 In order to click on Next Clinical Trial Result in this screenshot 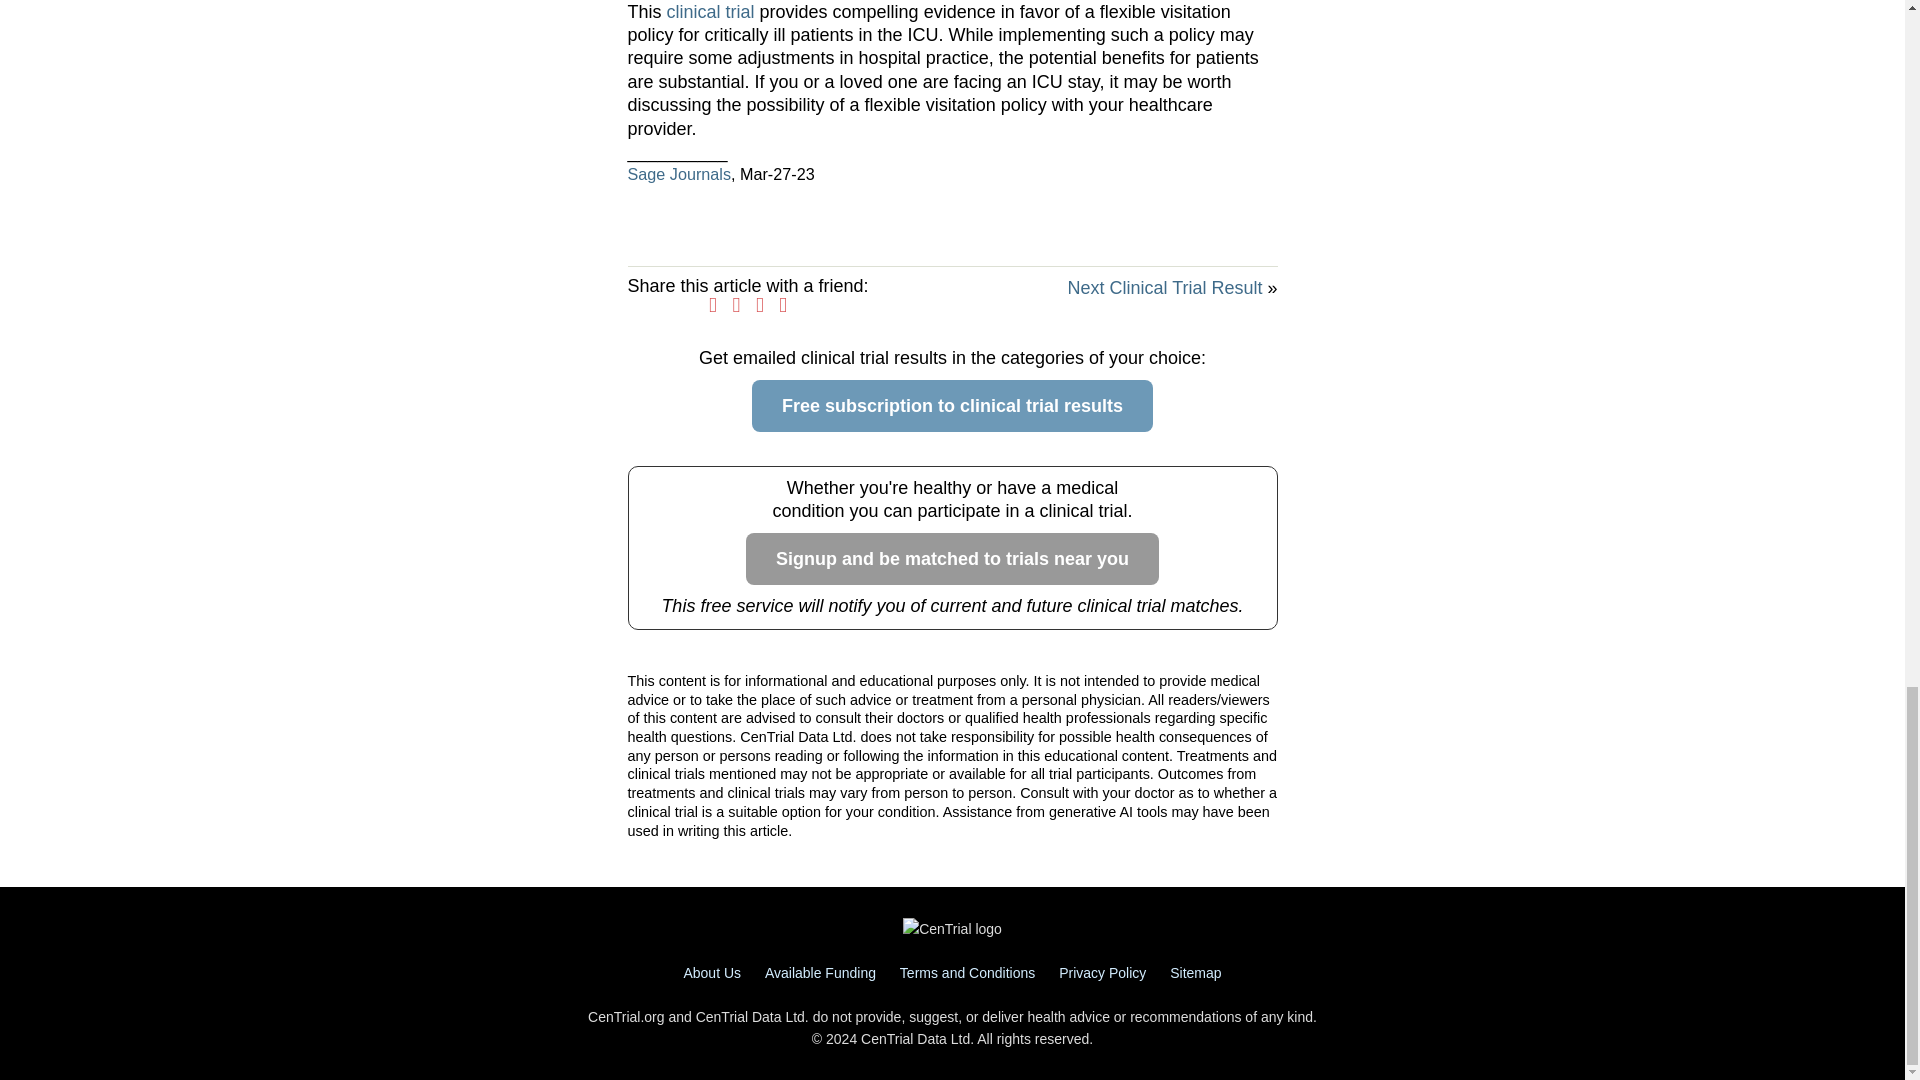, I will do `click(1164, 288)`.